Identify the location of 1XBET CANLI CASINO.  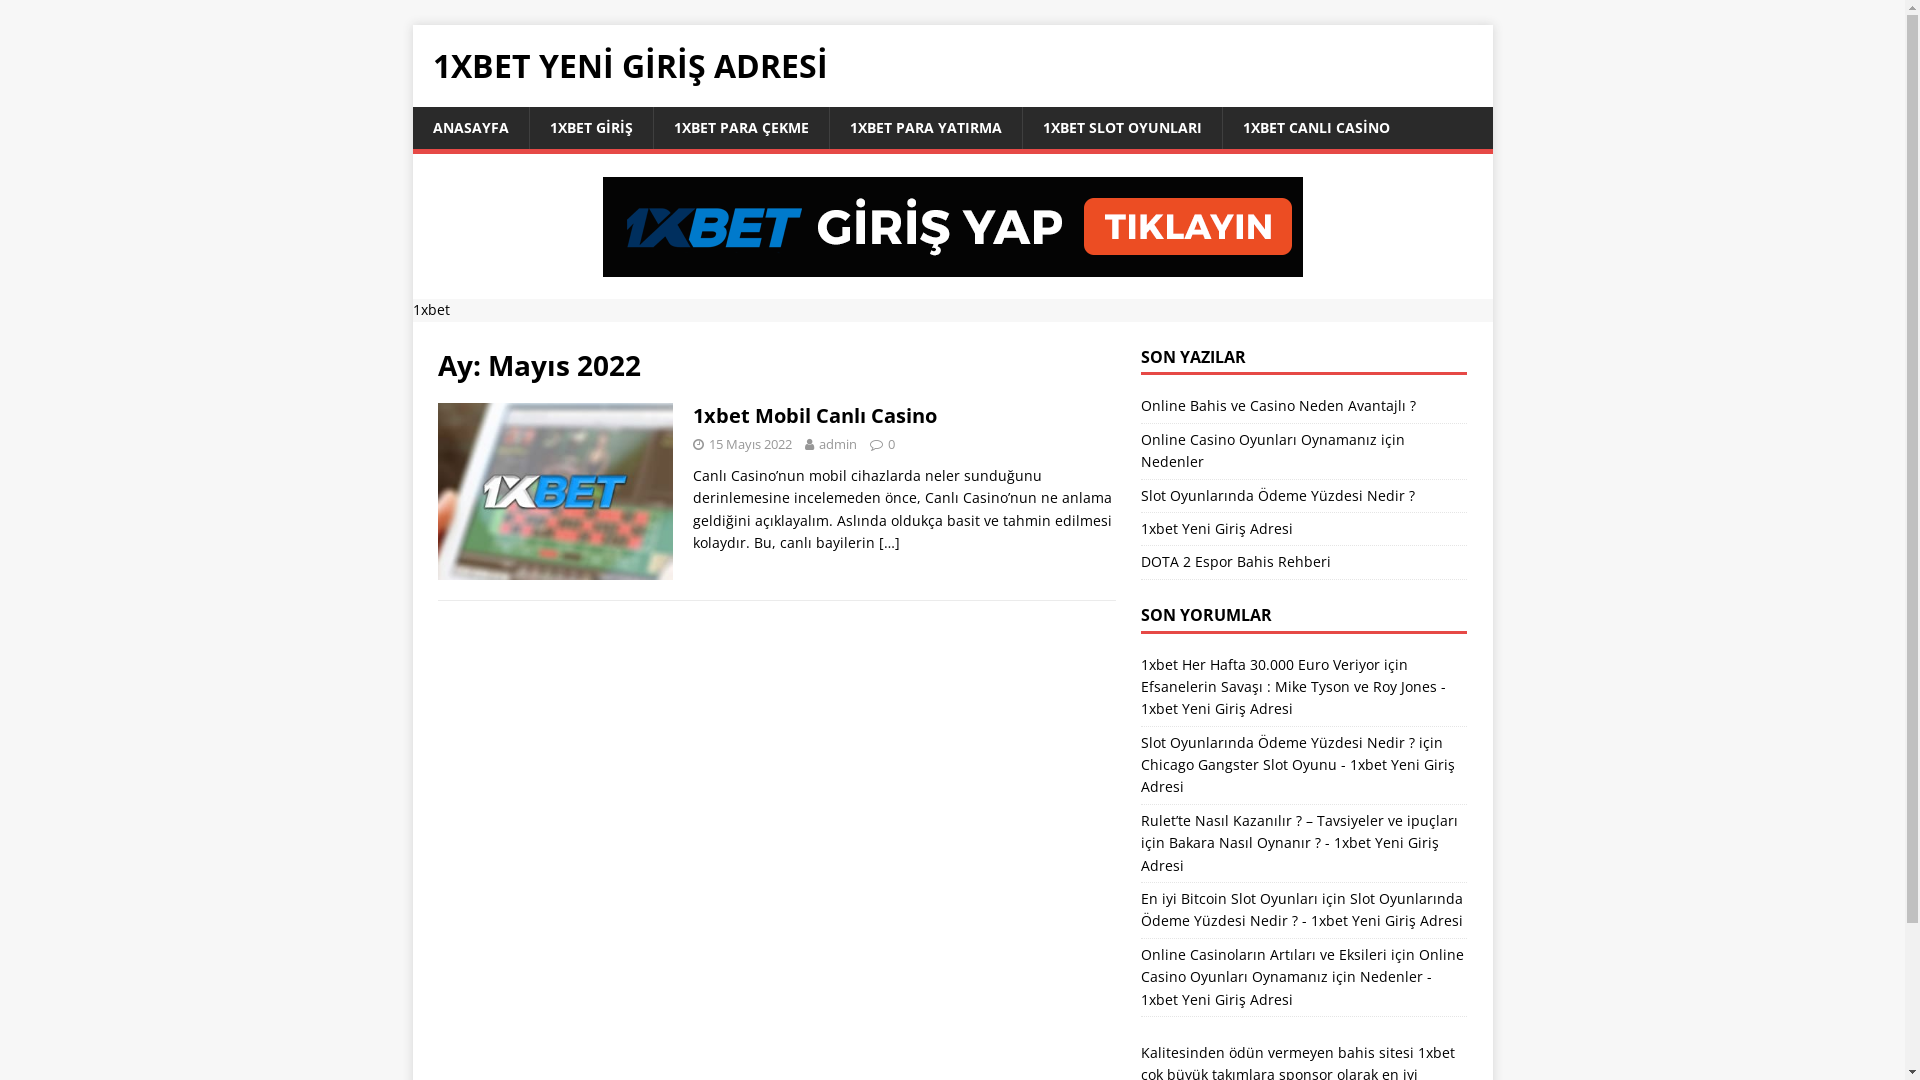
(1316, 128).